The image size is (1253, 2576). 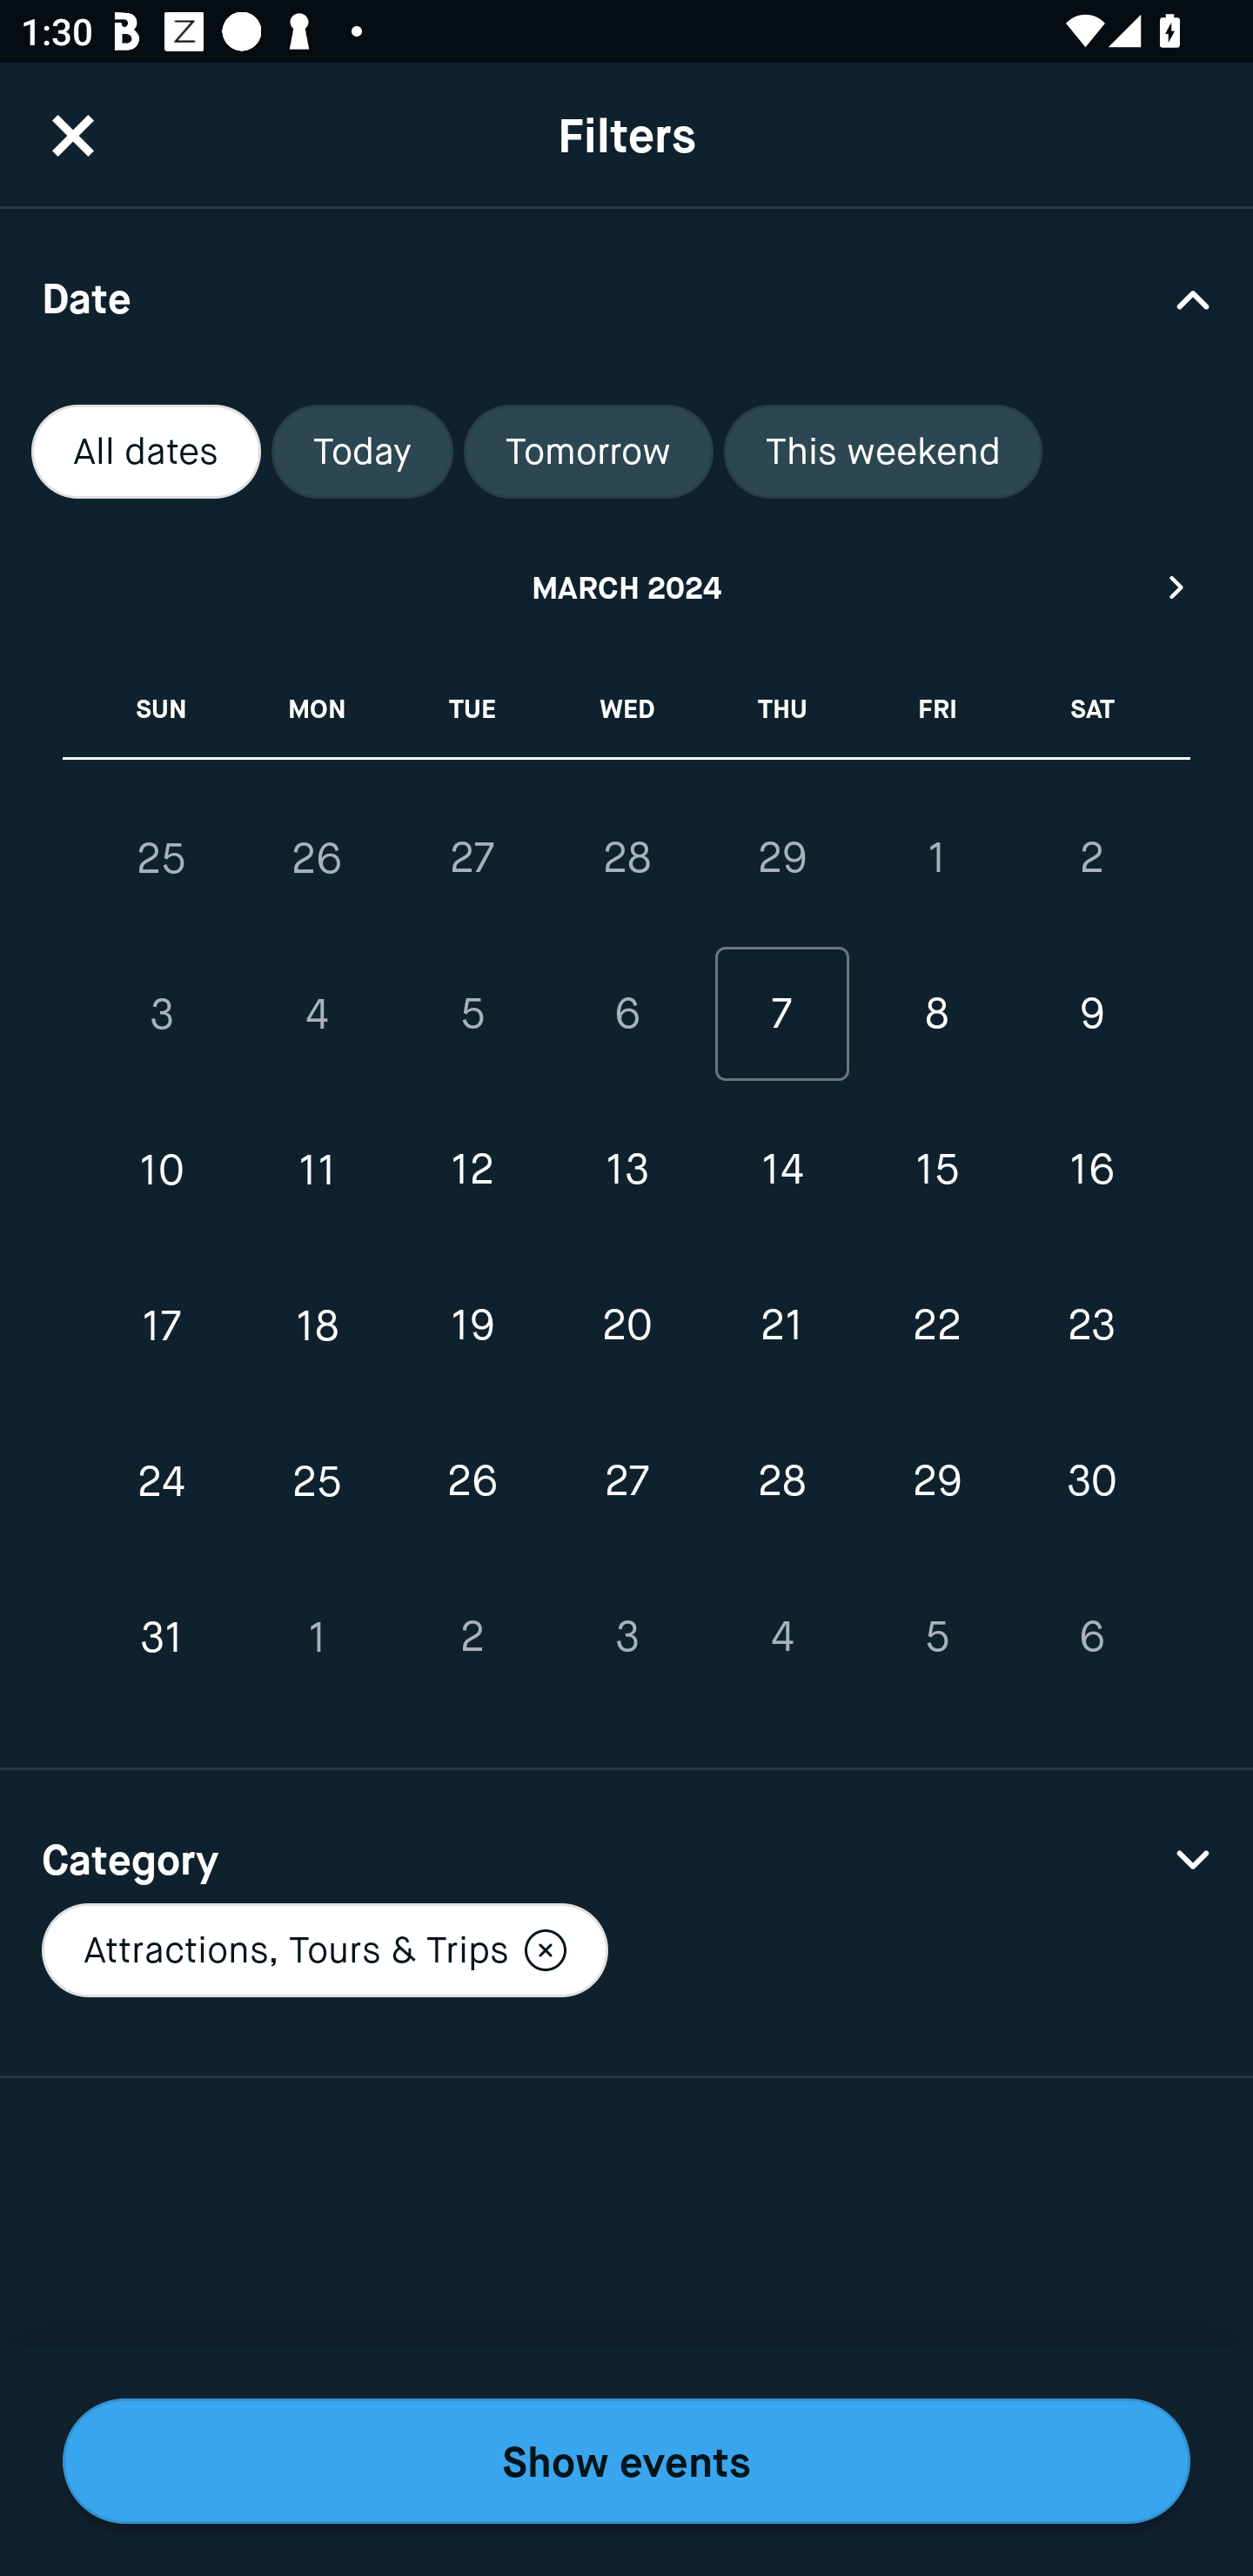 What do you see at coordinates (162, 1481) in the screenshot?
I see `24` at bounding box center [162, 1481].